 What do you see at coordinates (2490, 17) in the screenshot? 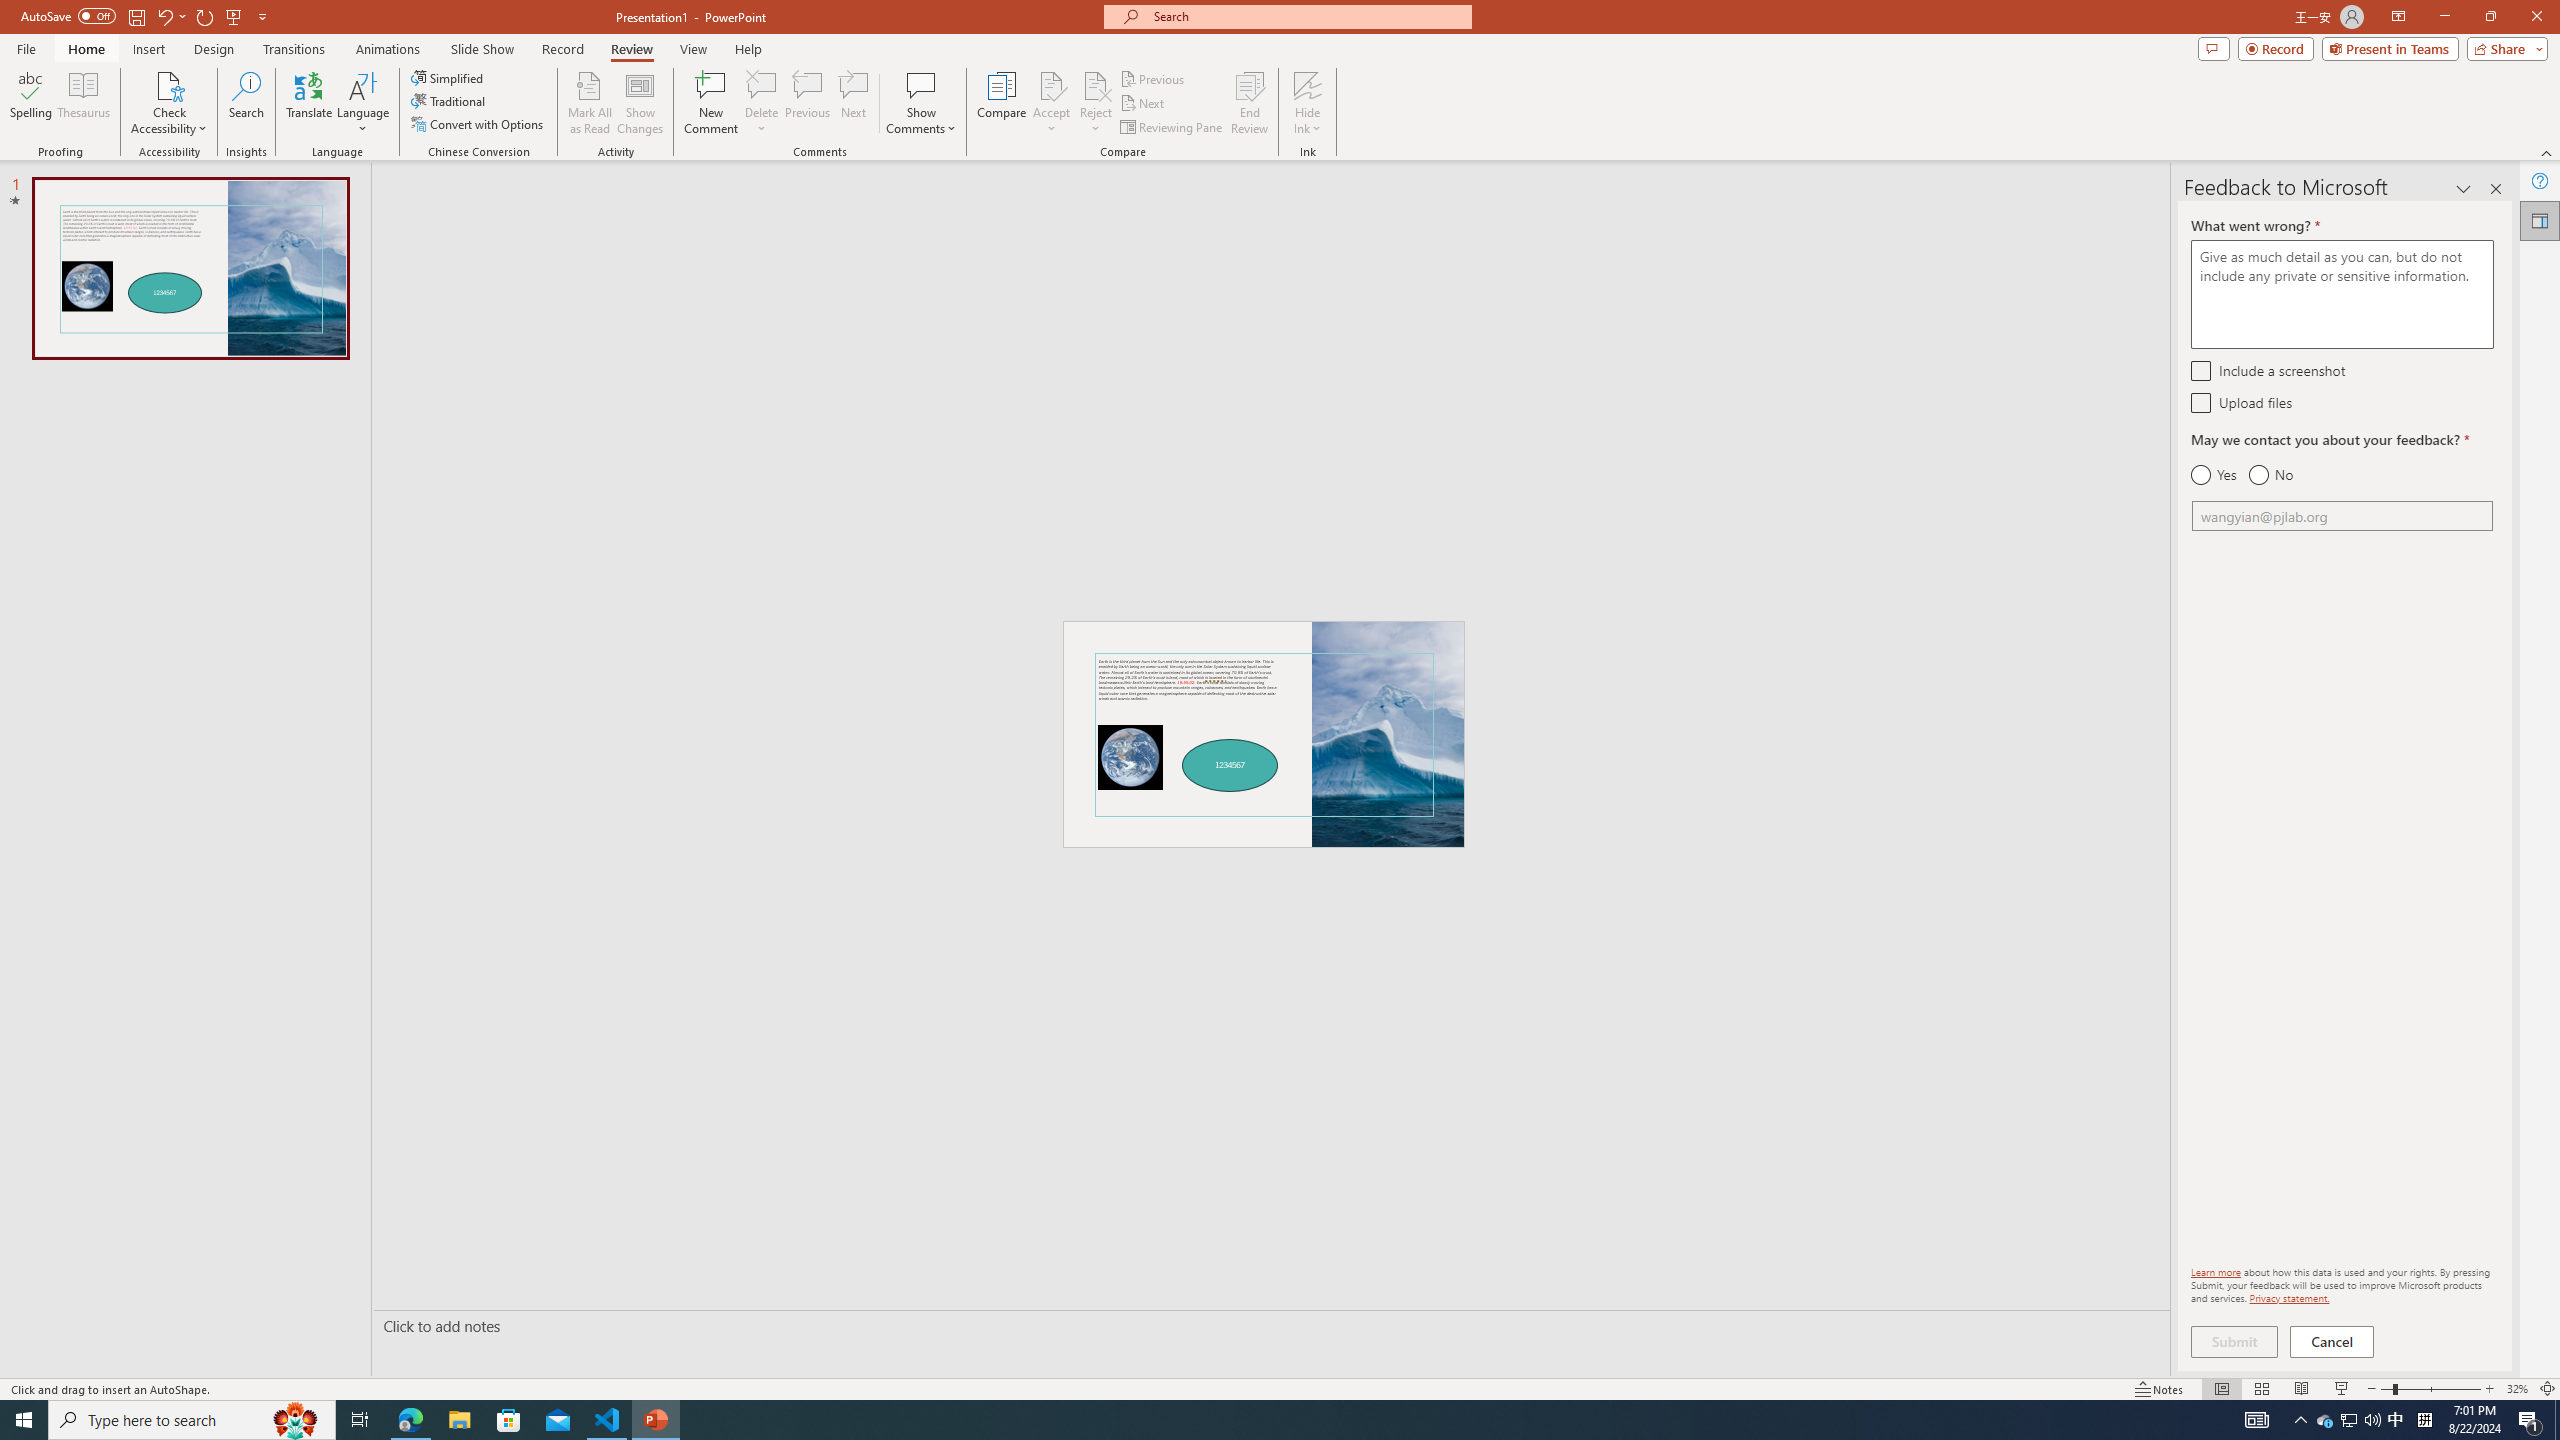
I see `Restore Down` at bounding box center [2490, 17].